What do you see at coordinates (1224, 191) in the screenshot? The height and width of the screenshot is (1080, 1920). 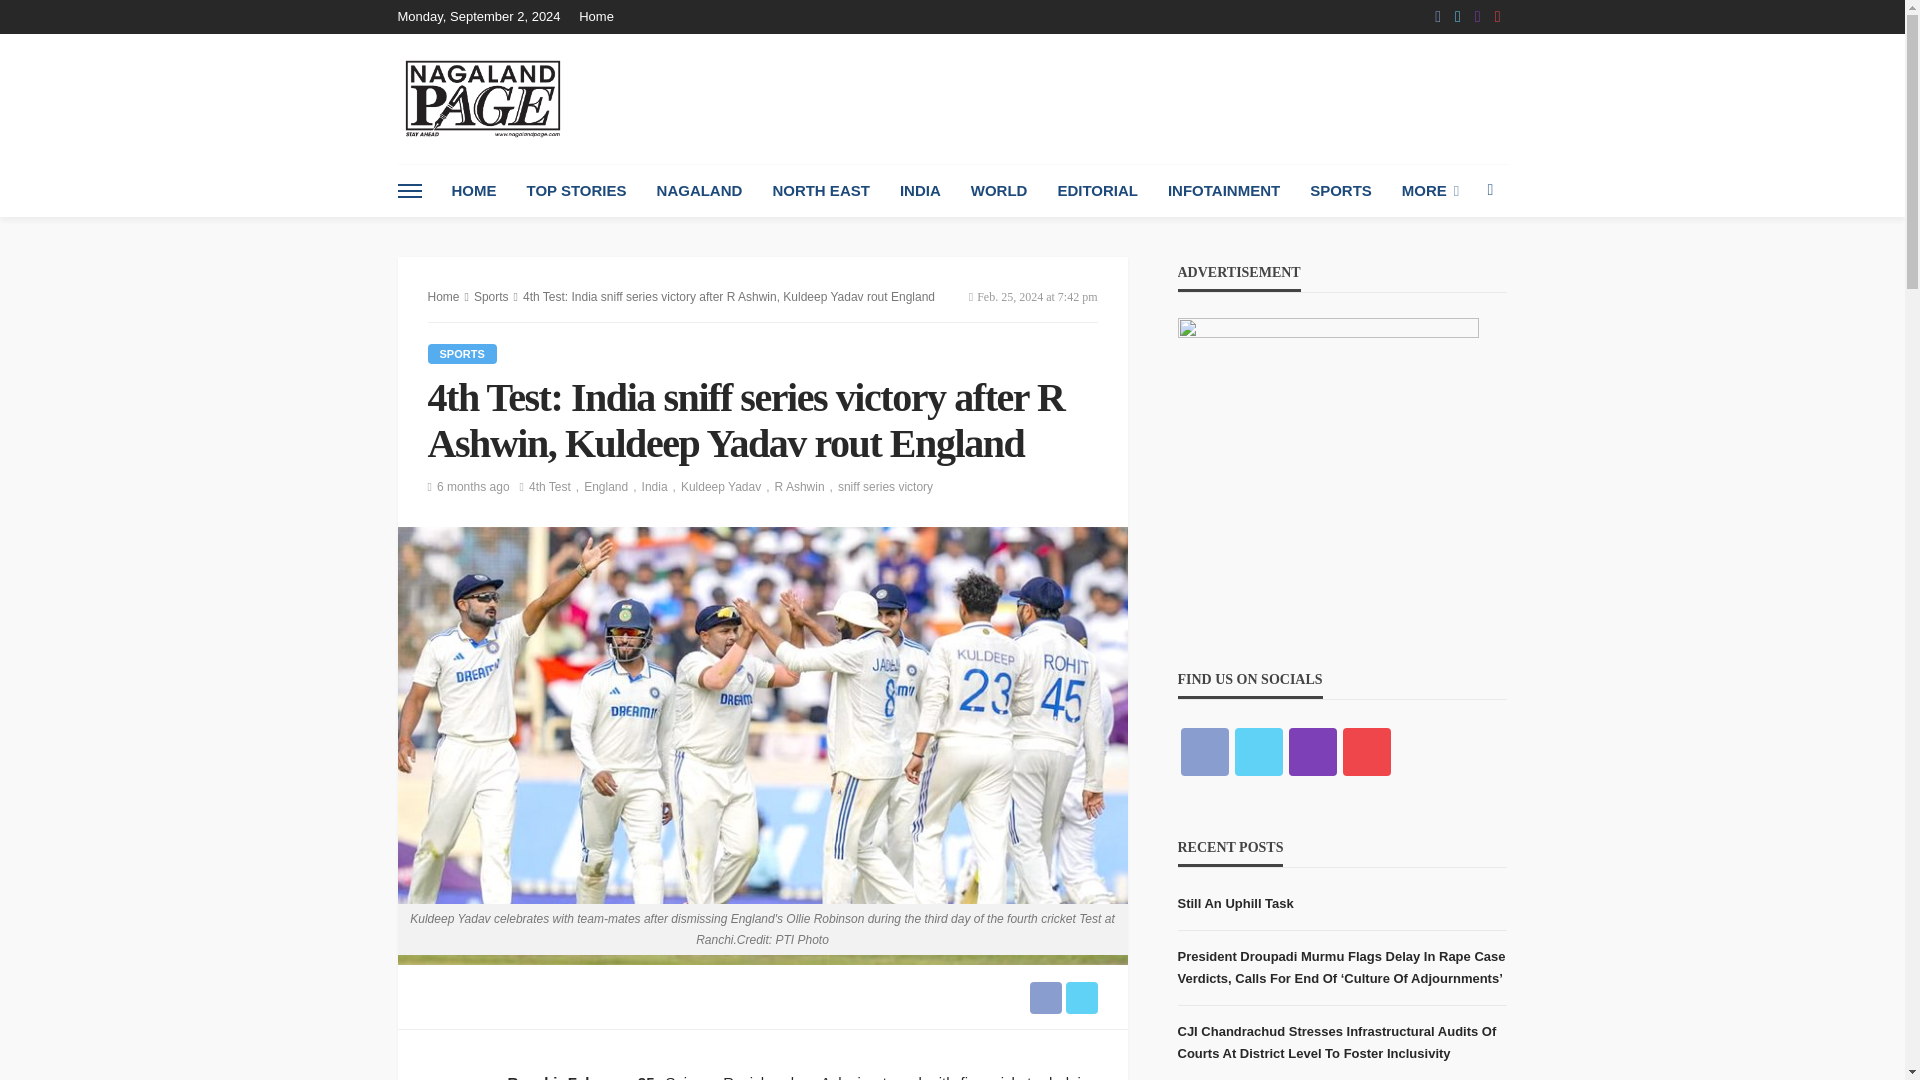 I see `INFOTAINMENT` at bounding box center [1224, 191].